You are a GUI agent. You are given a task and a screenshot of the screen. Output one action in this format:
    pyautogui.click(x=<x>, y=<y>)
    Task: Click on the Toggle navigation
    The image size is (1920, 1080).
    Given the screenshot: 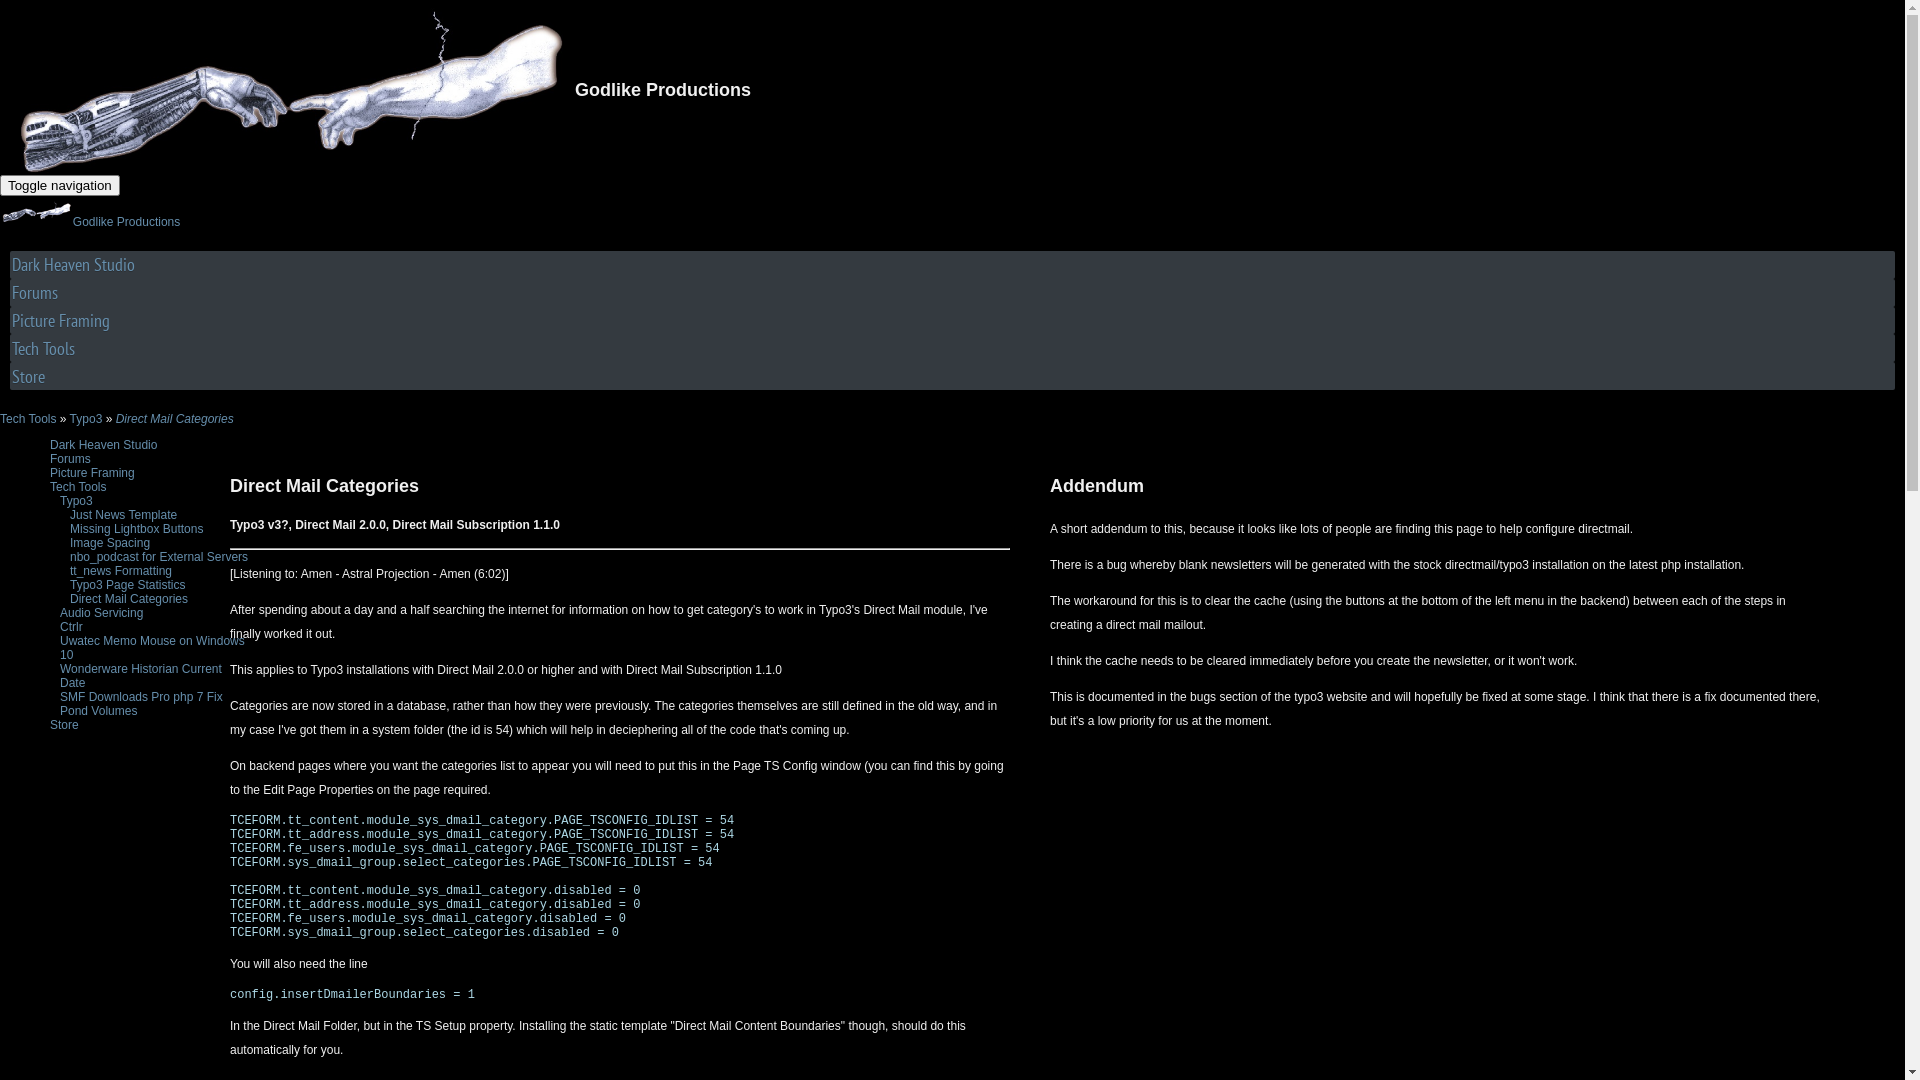 What is the action you would take?
    pyautogui.click(x=60, y=186)
    